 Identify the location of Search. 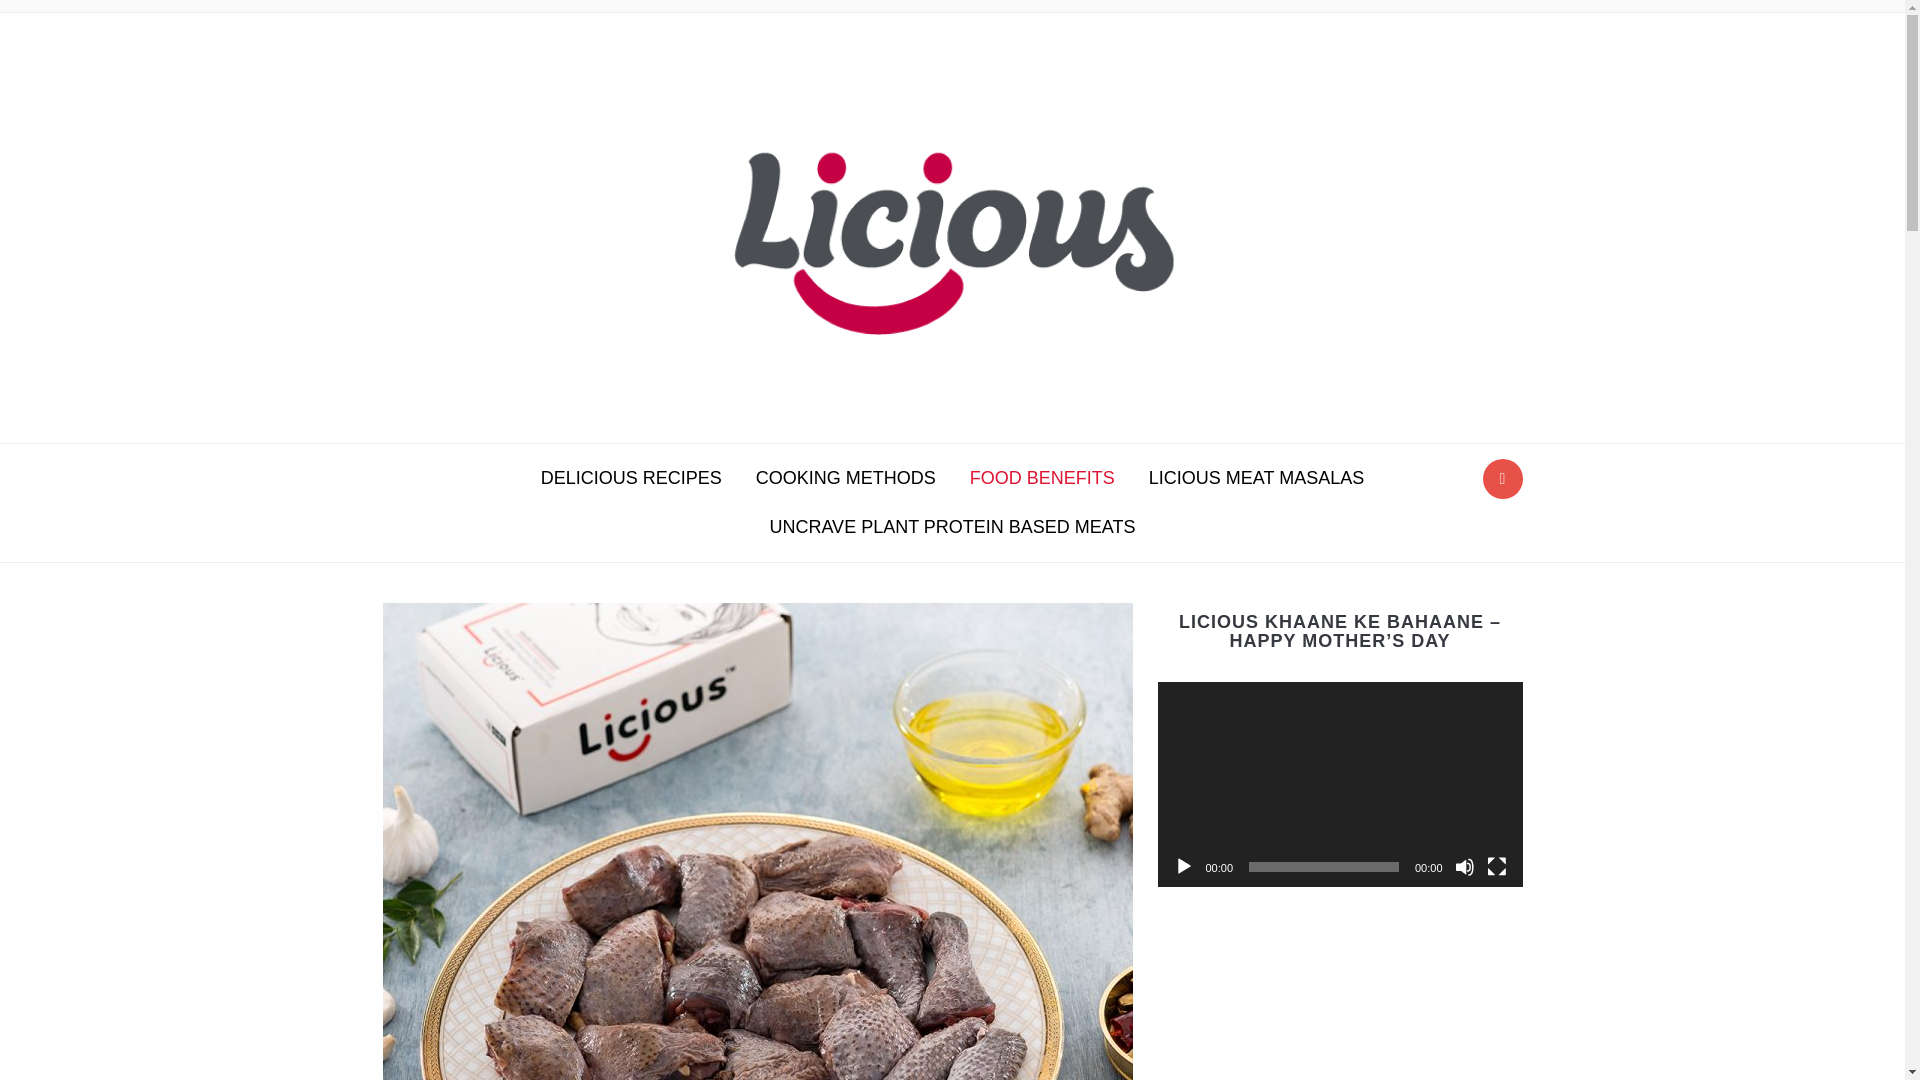
(1502, 478).